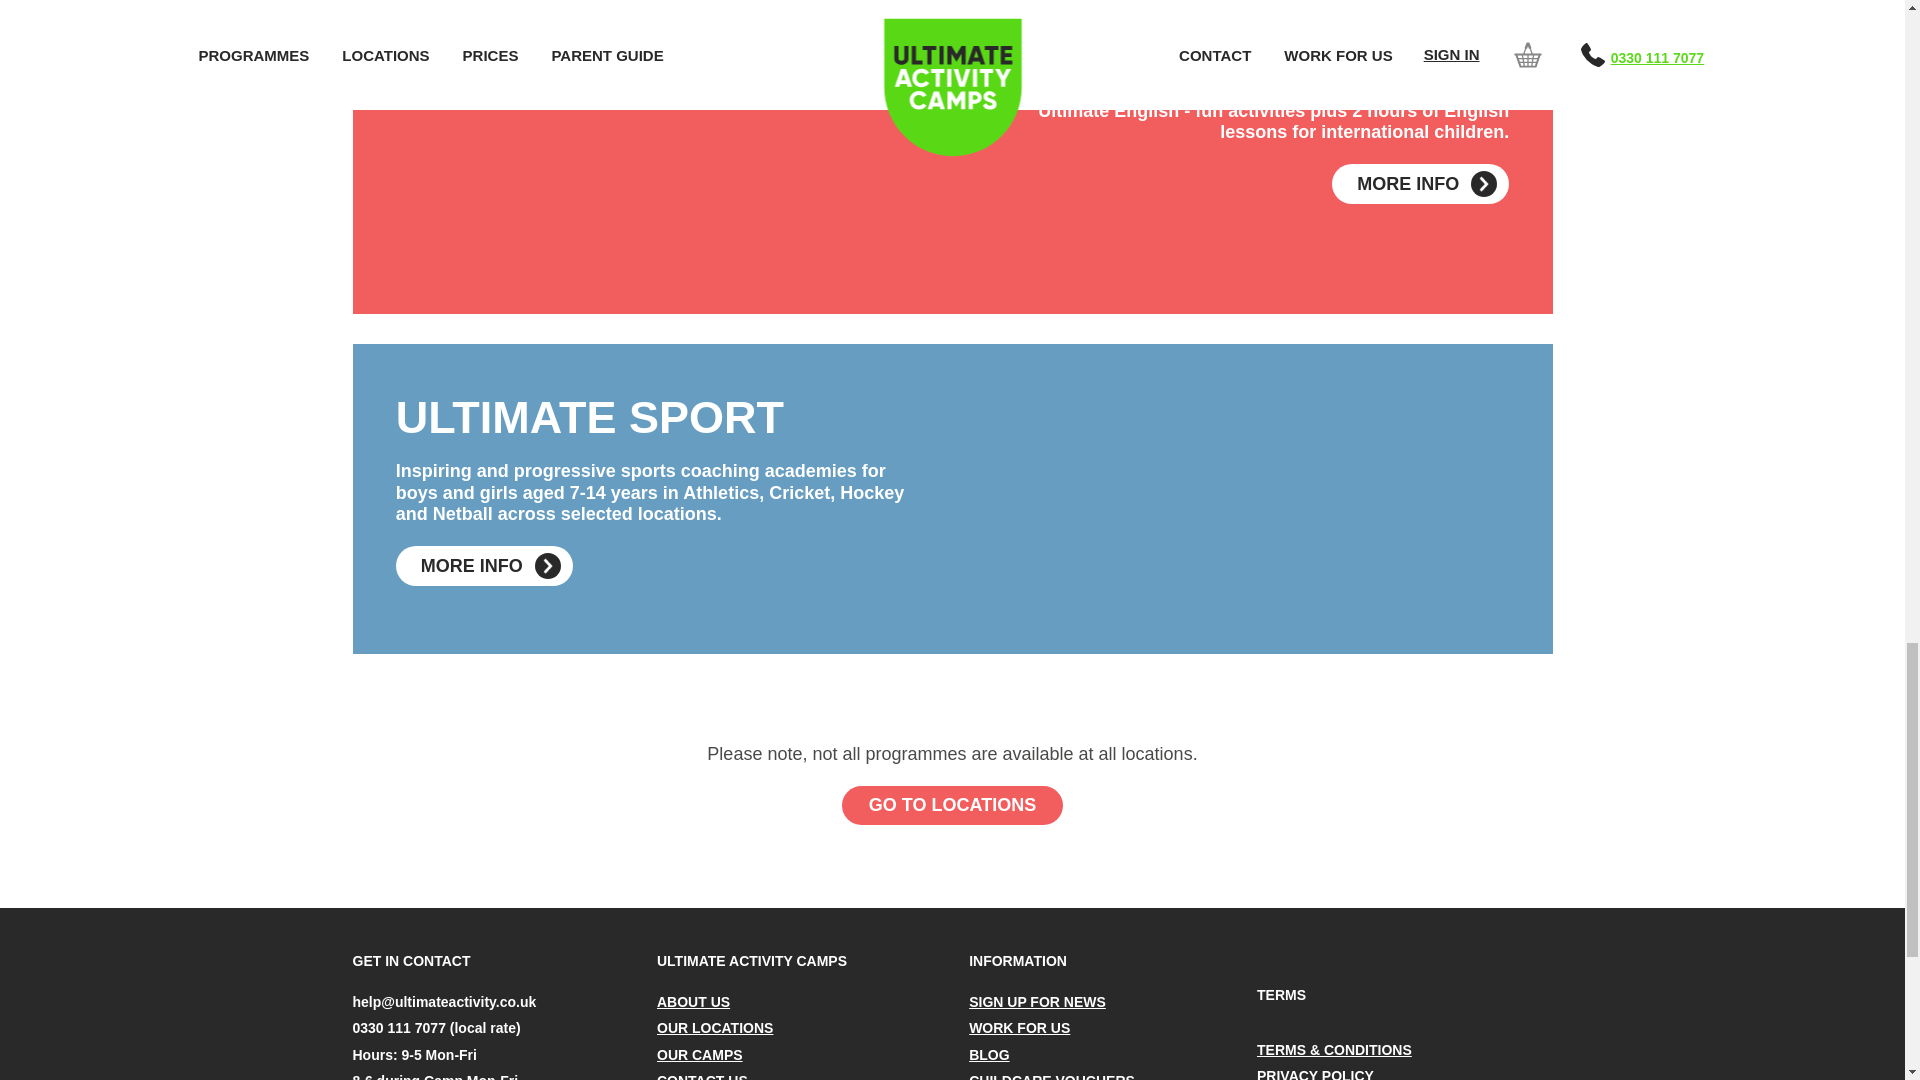  I want to click on More info, so click(1420, 184).